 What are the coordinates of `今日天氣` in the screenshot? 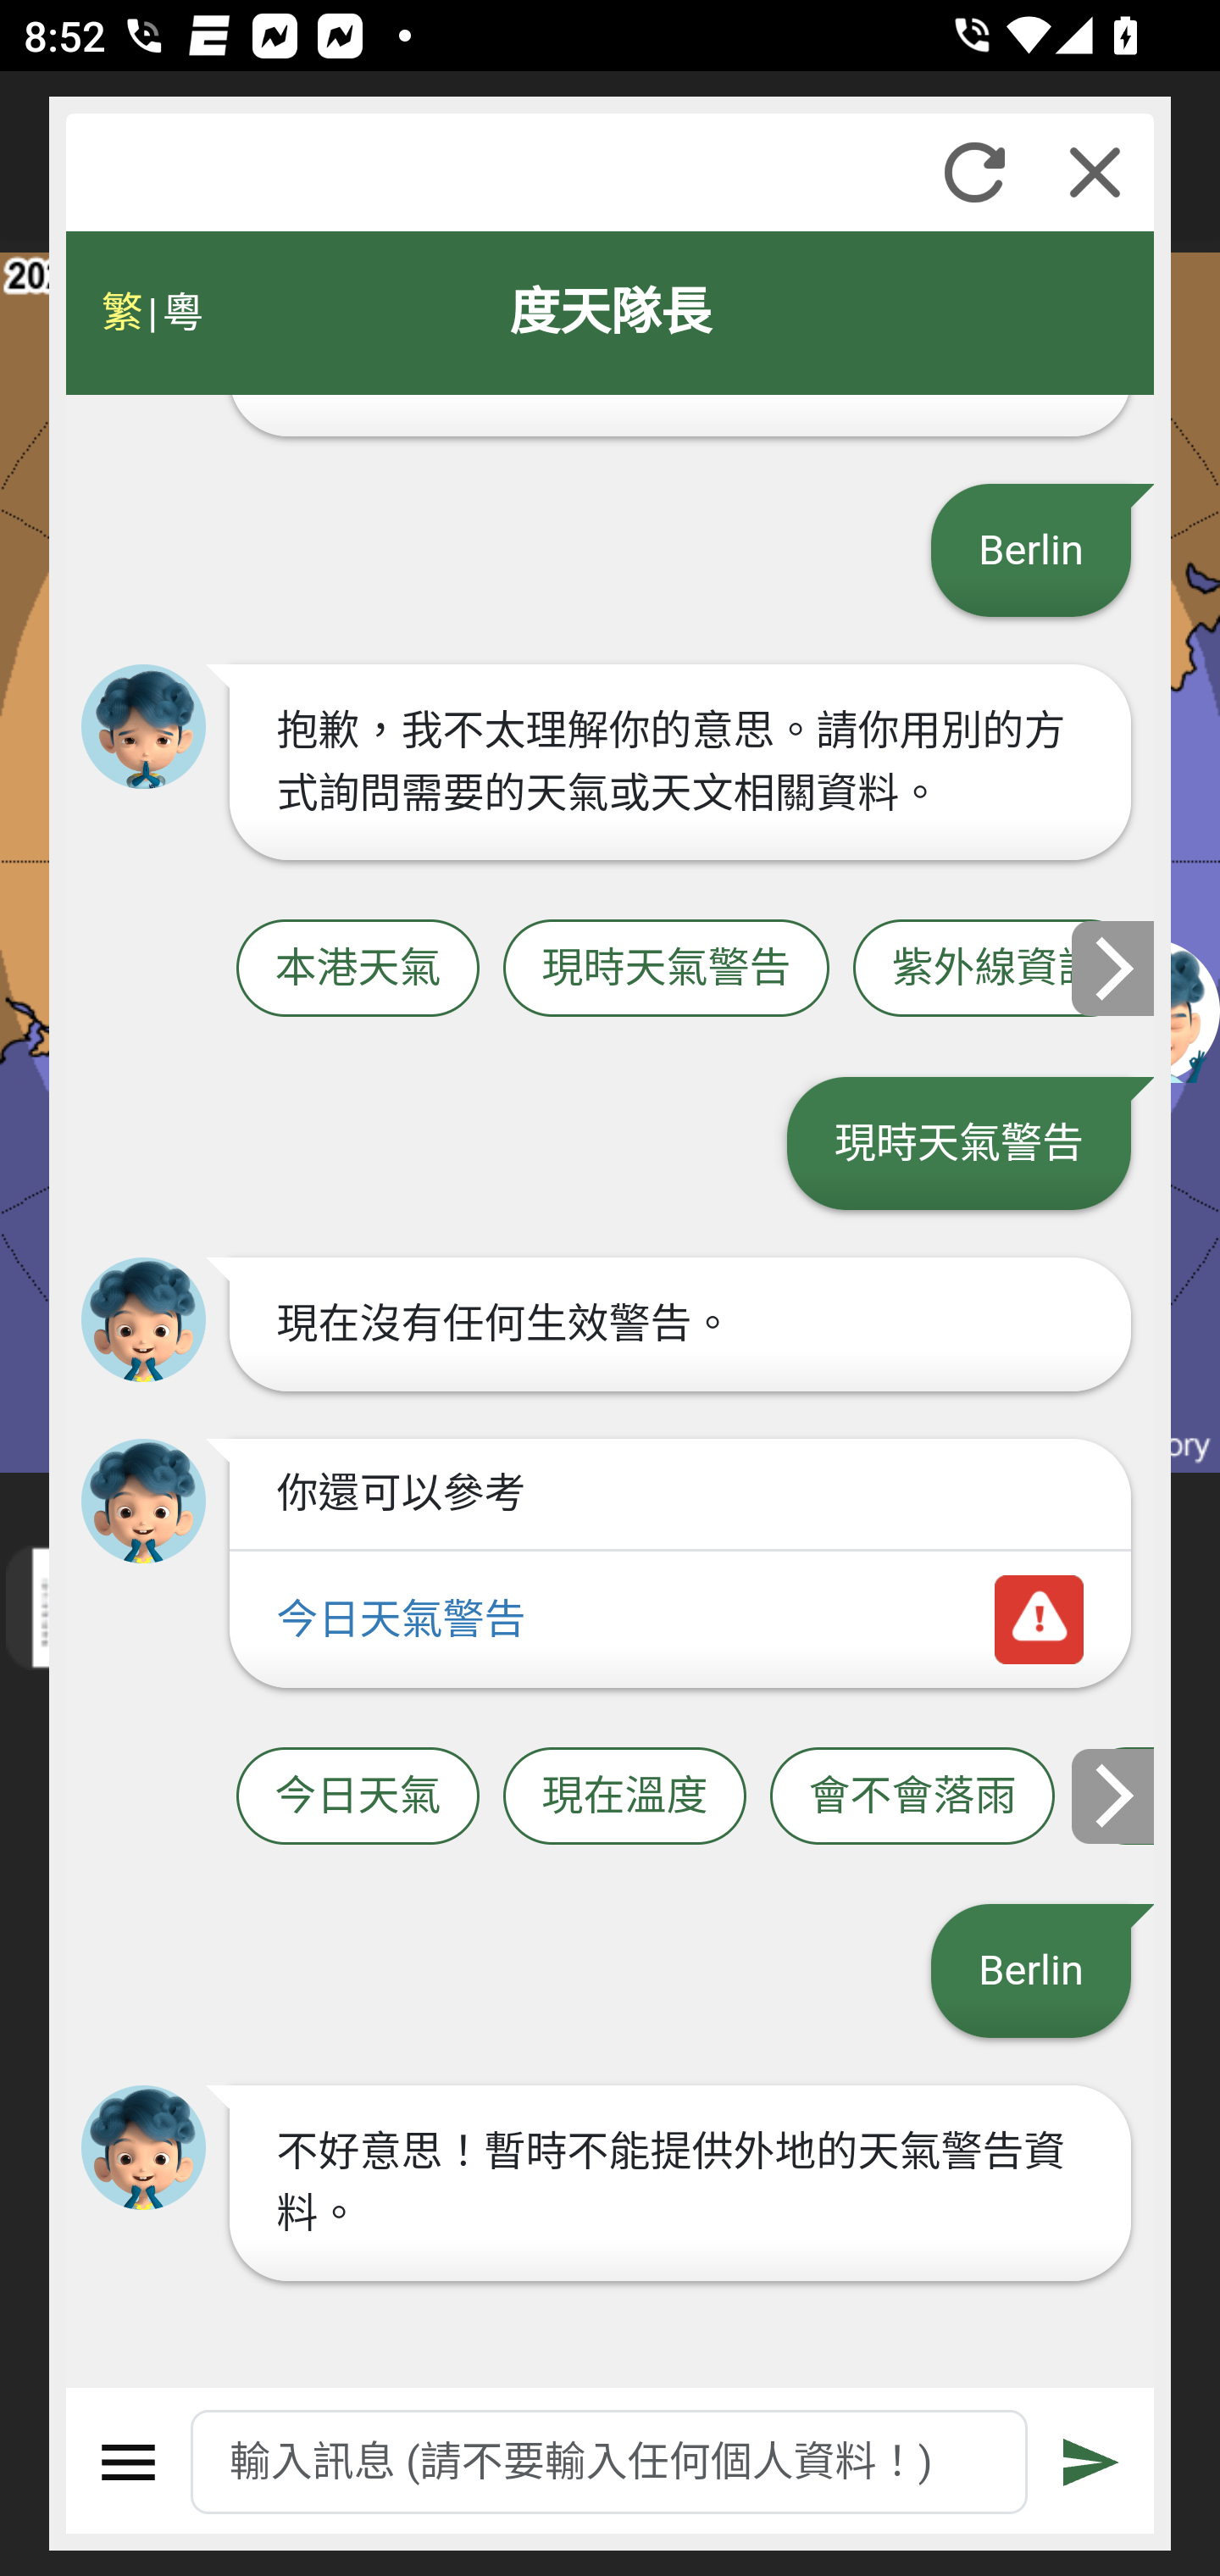 It's located at (358, 1795).